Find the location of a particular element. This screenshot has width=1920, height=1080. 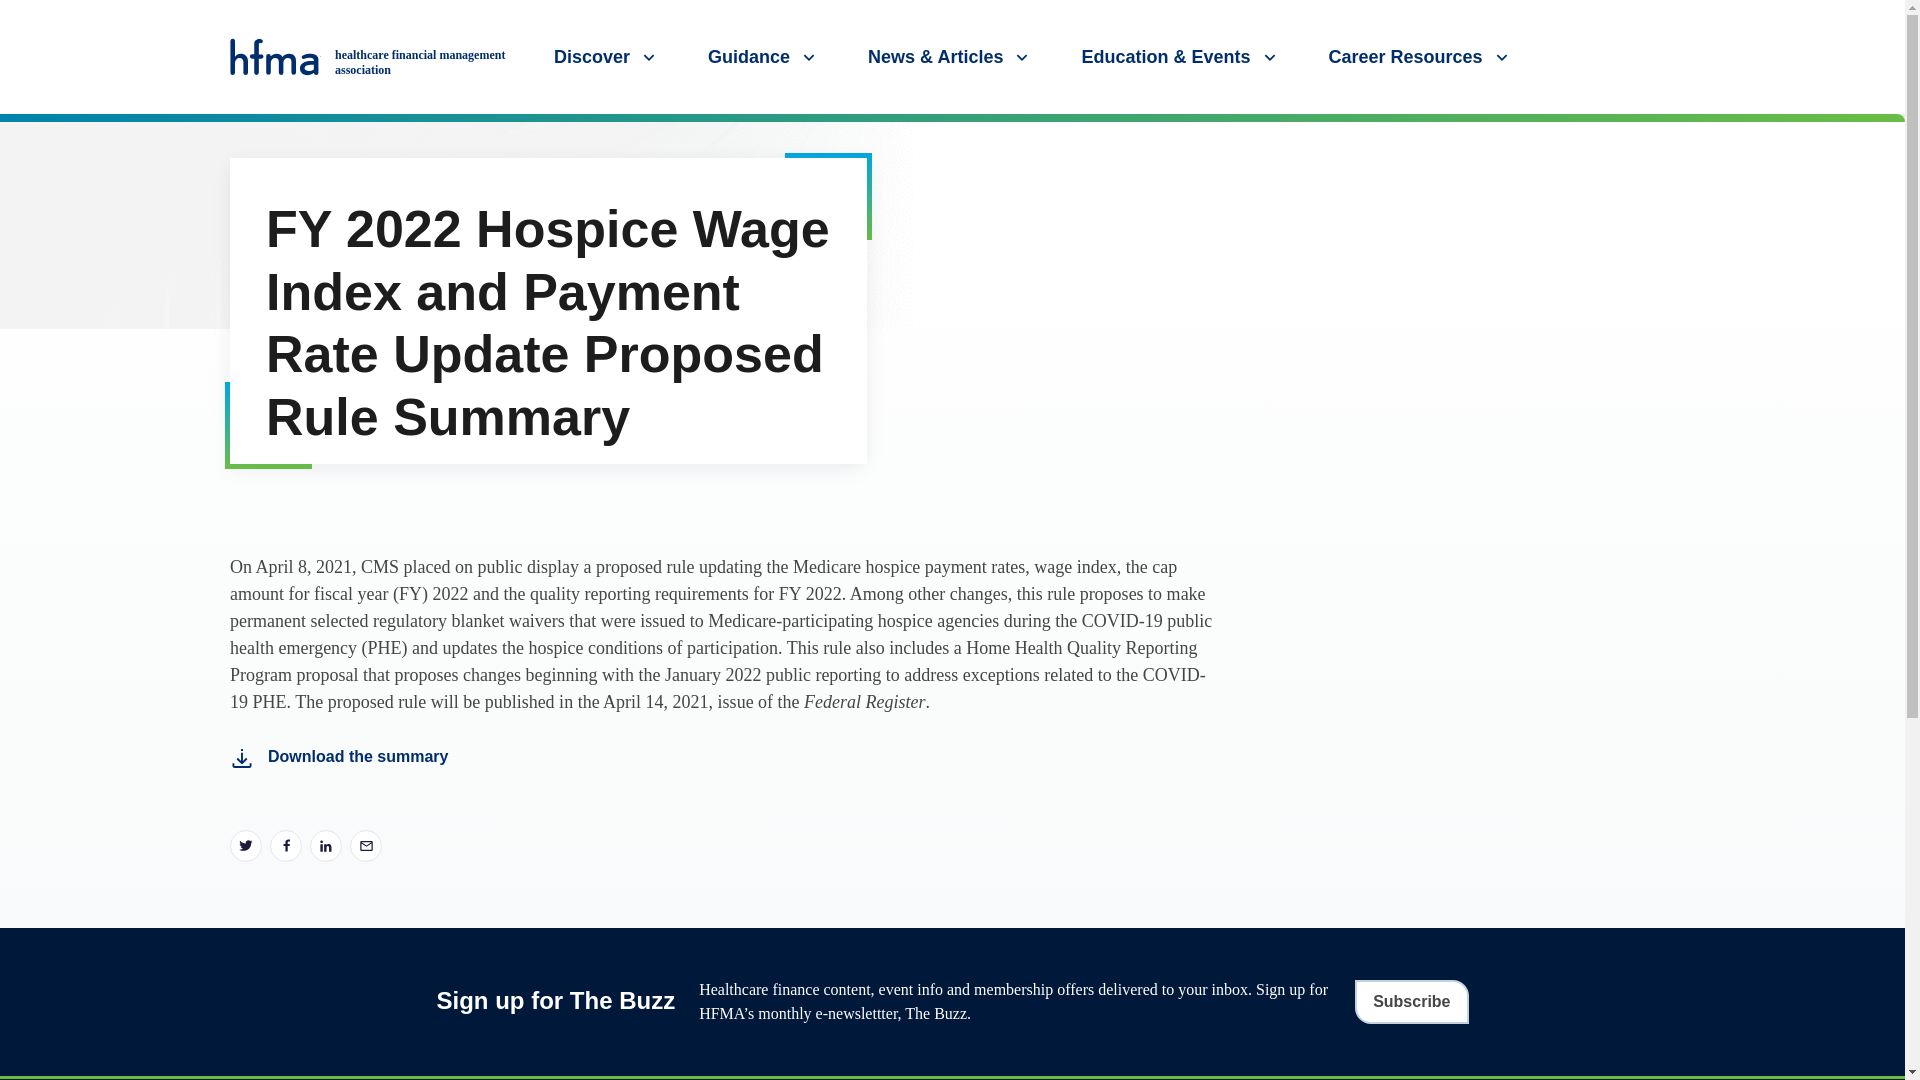

Submit is located at coordinates (1882, 133).